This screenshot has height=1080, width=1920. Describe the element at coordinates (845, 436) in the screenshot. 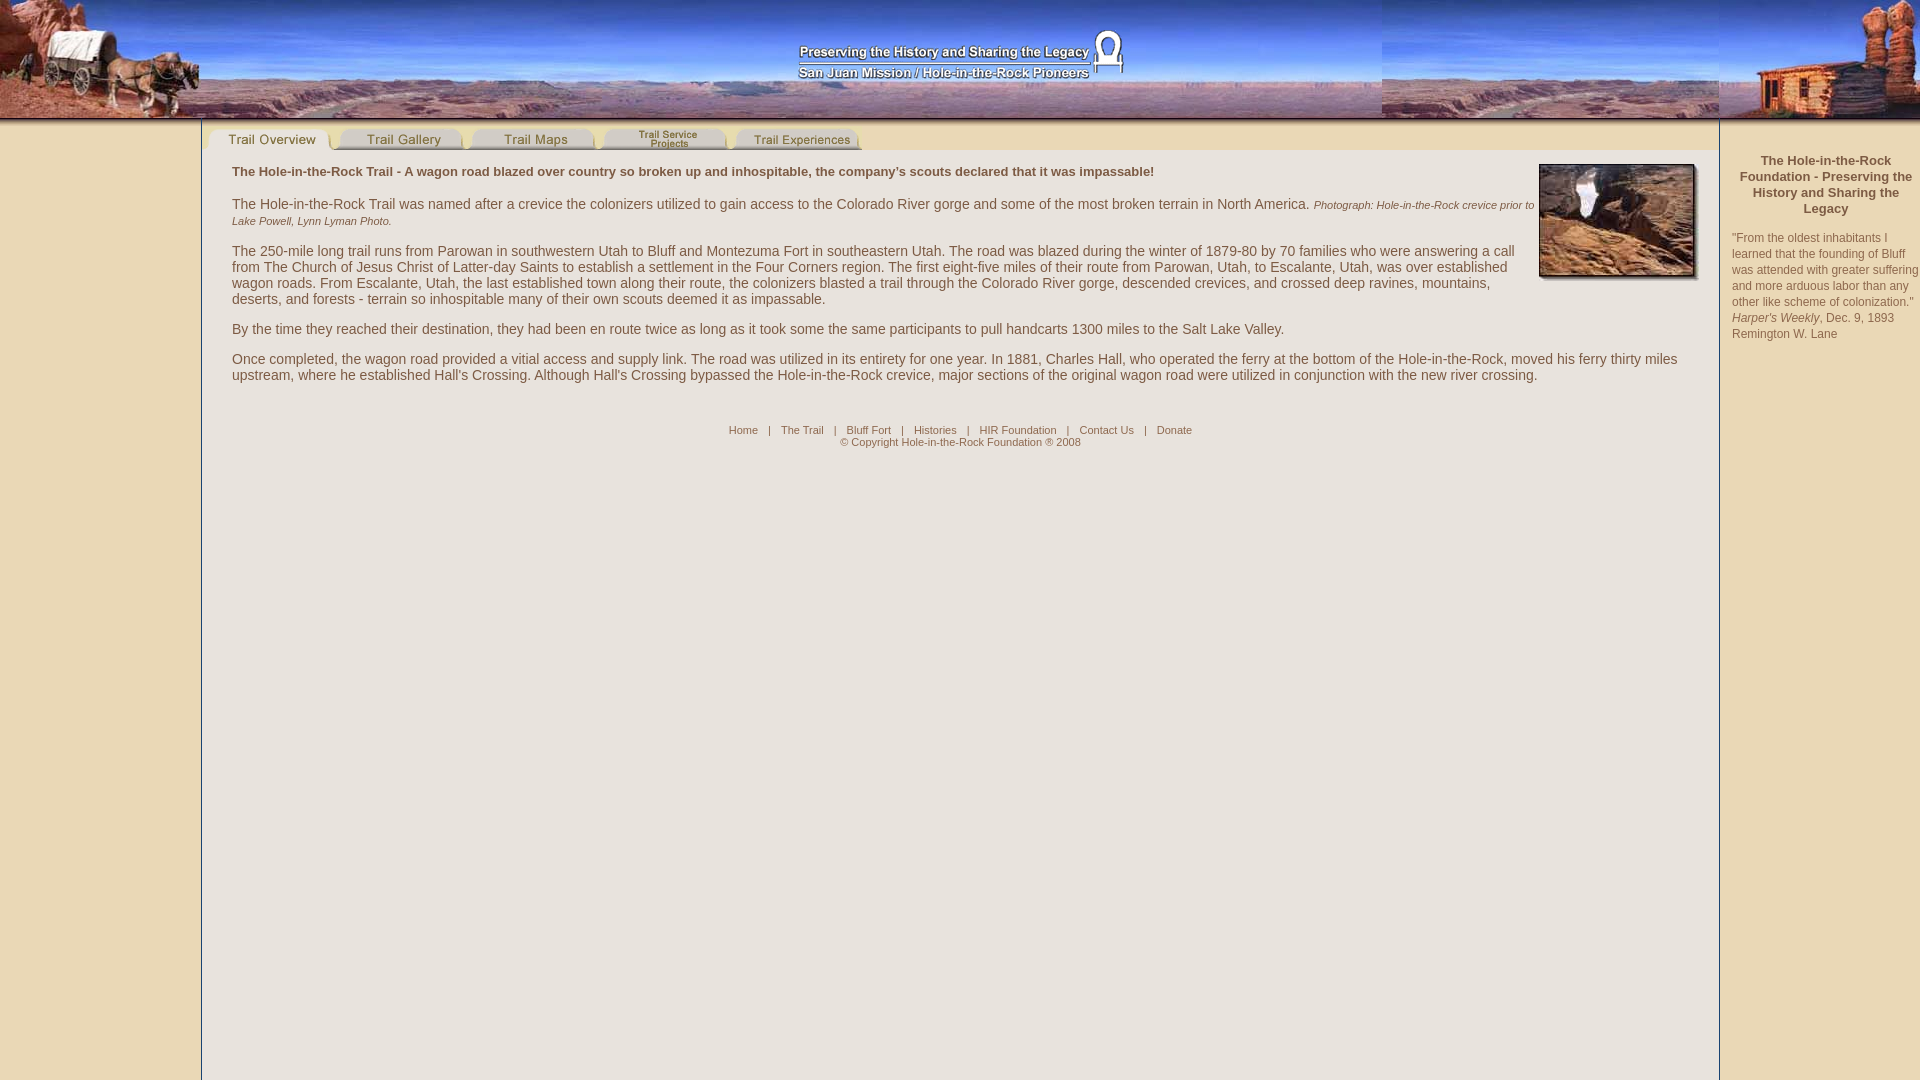

I see `Home` at that location.